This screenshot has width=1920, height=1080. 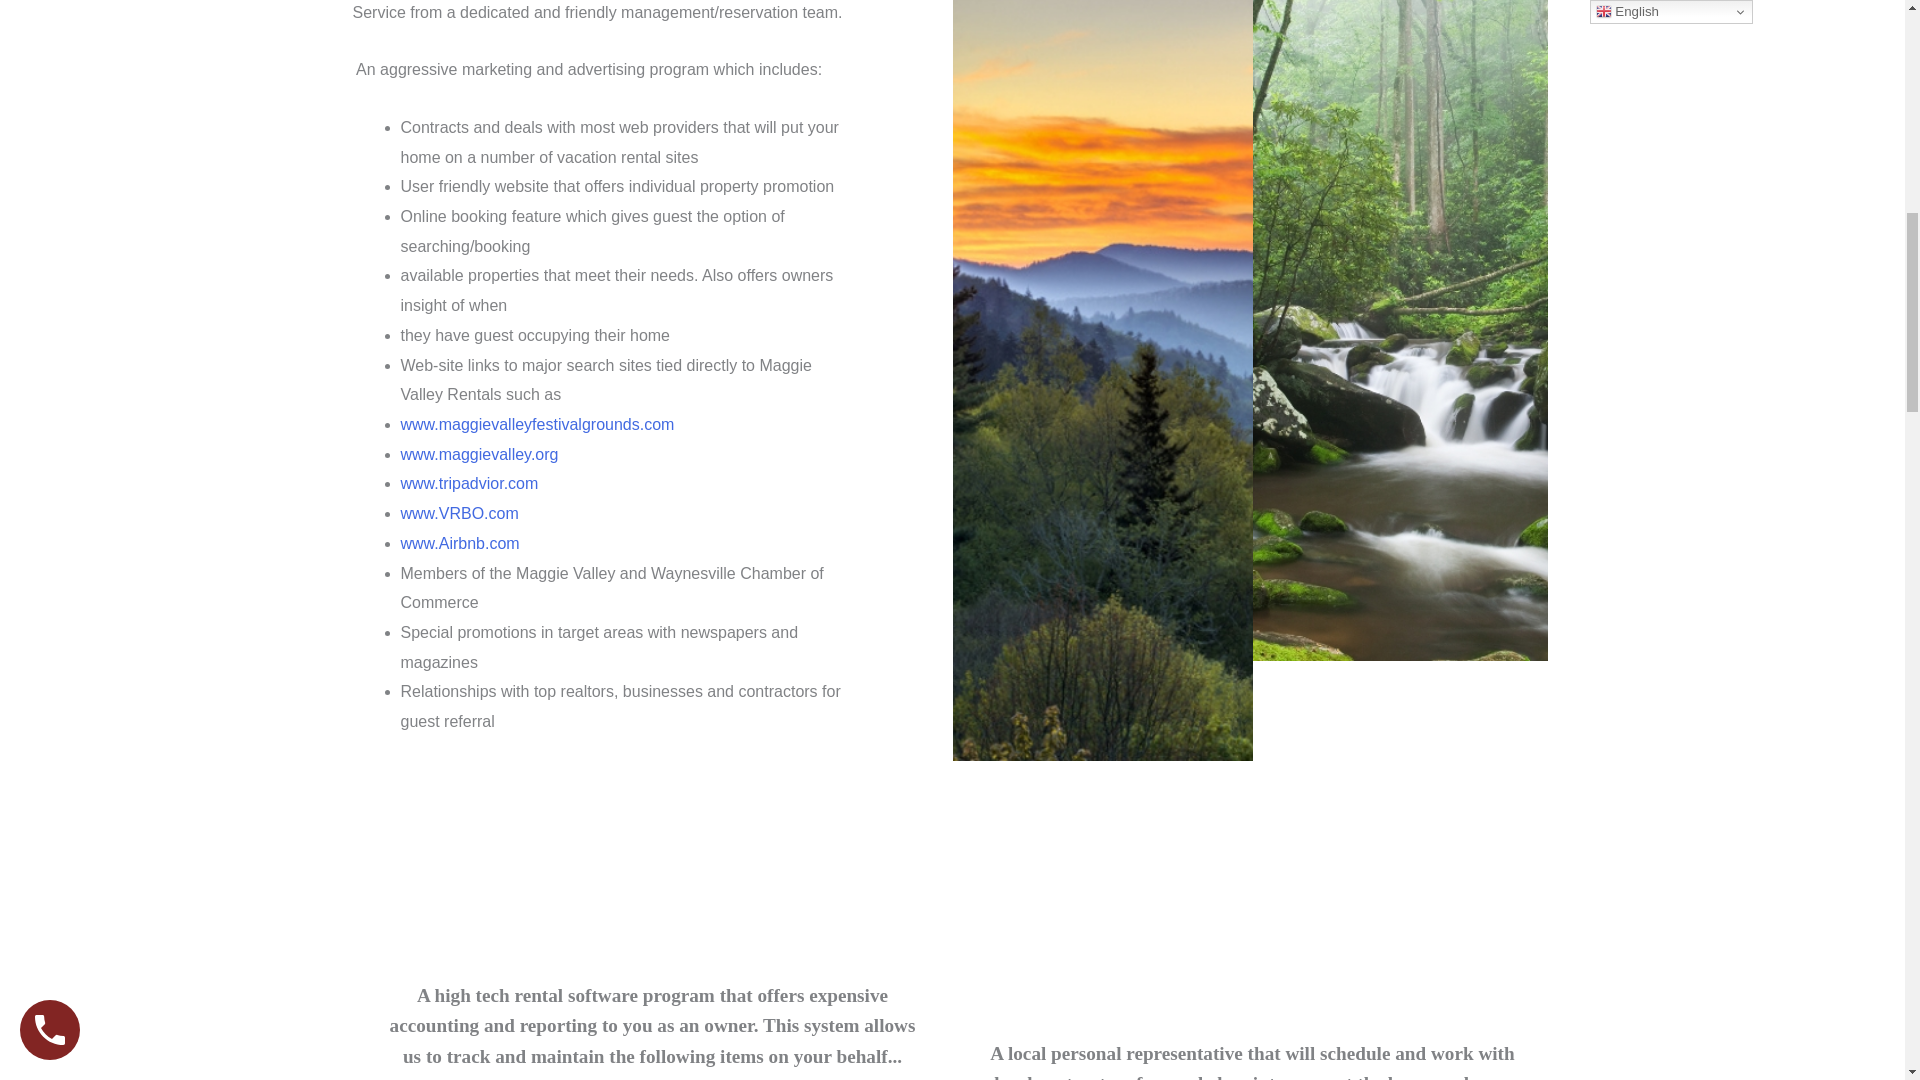 I want to click on www.maggievalley.org, so click(x=478, y=454).